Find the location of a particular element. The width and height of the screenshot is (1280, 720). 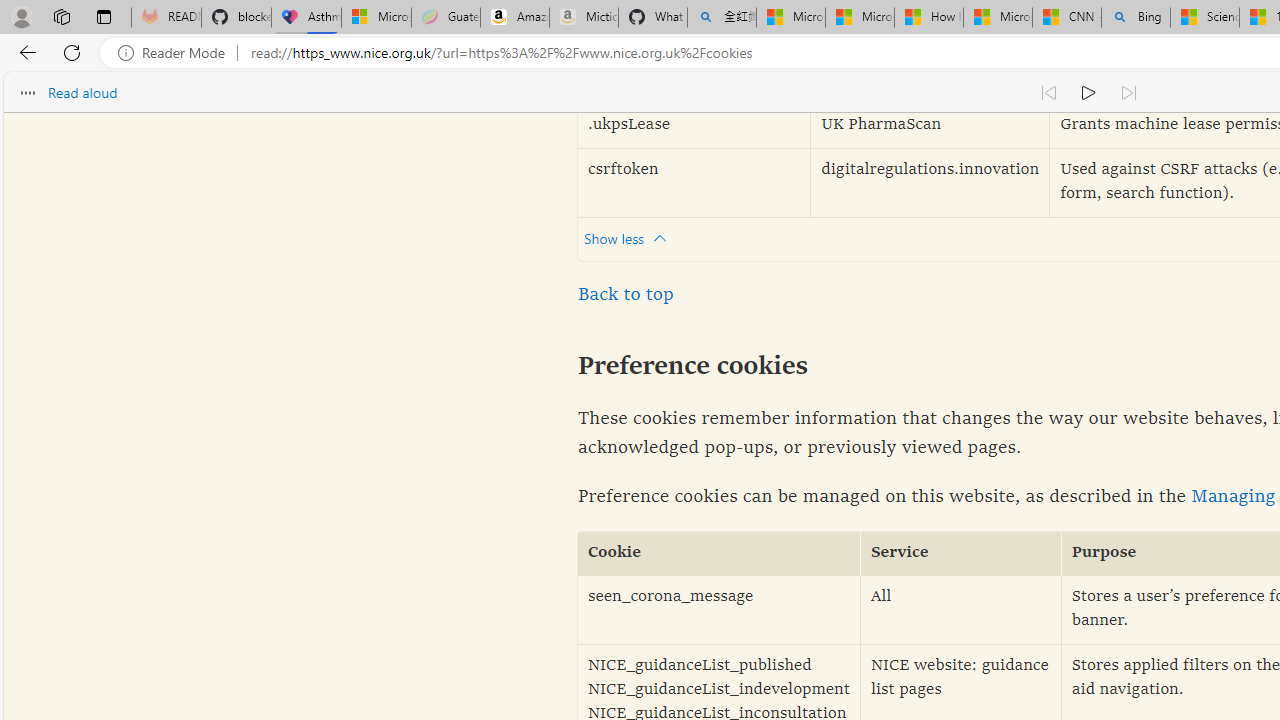

Science - MSN is located at coordinates (1205, 18).